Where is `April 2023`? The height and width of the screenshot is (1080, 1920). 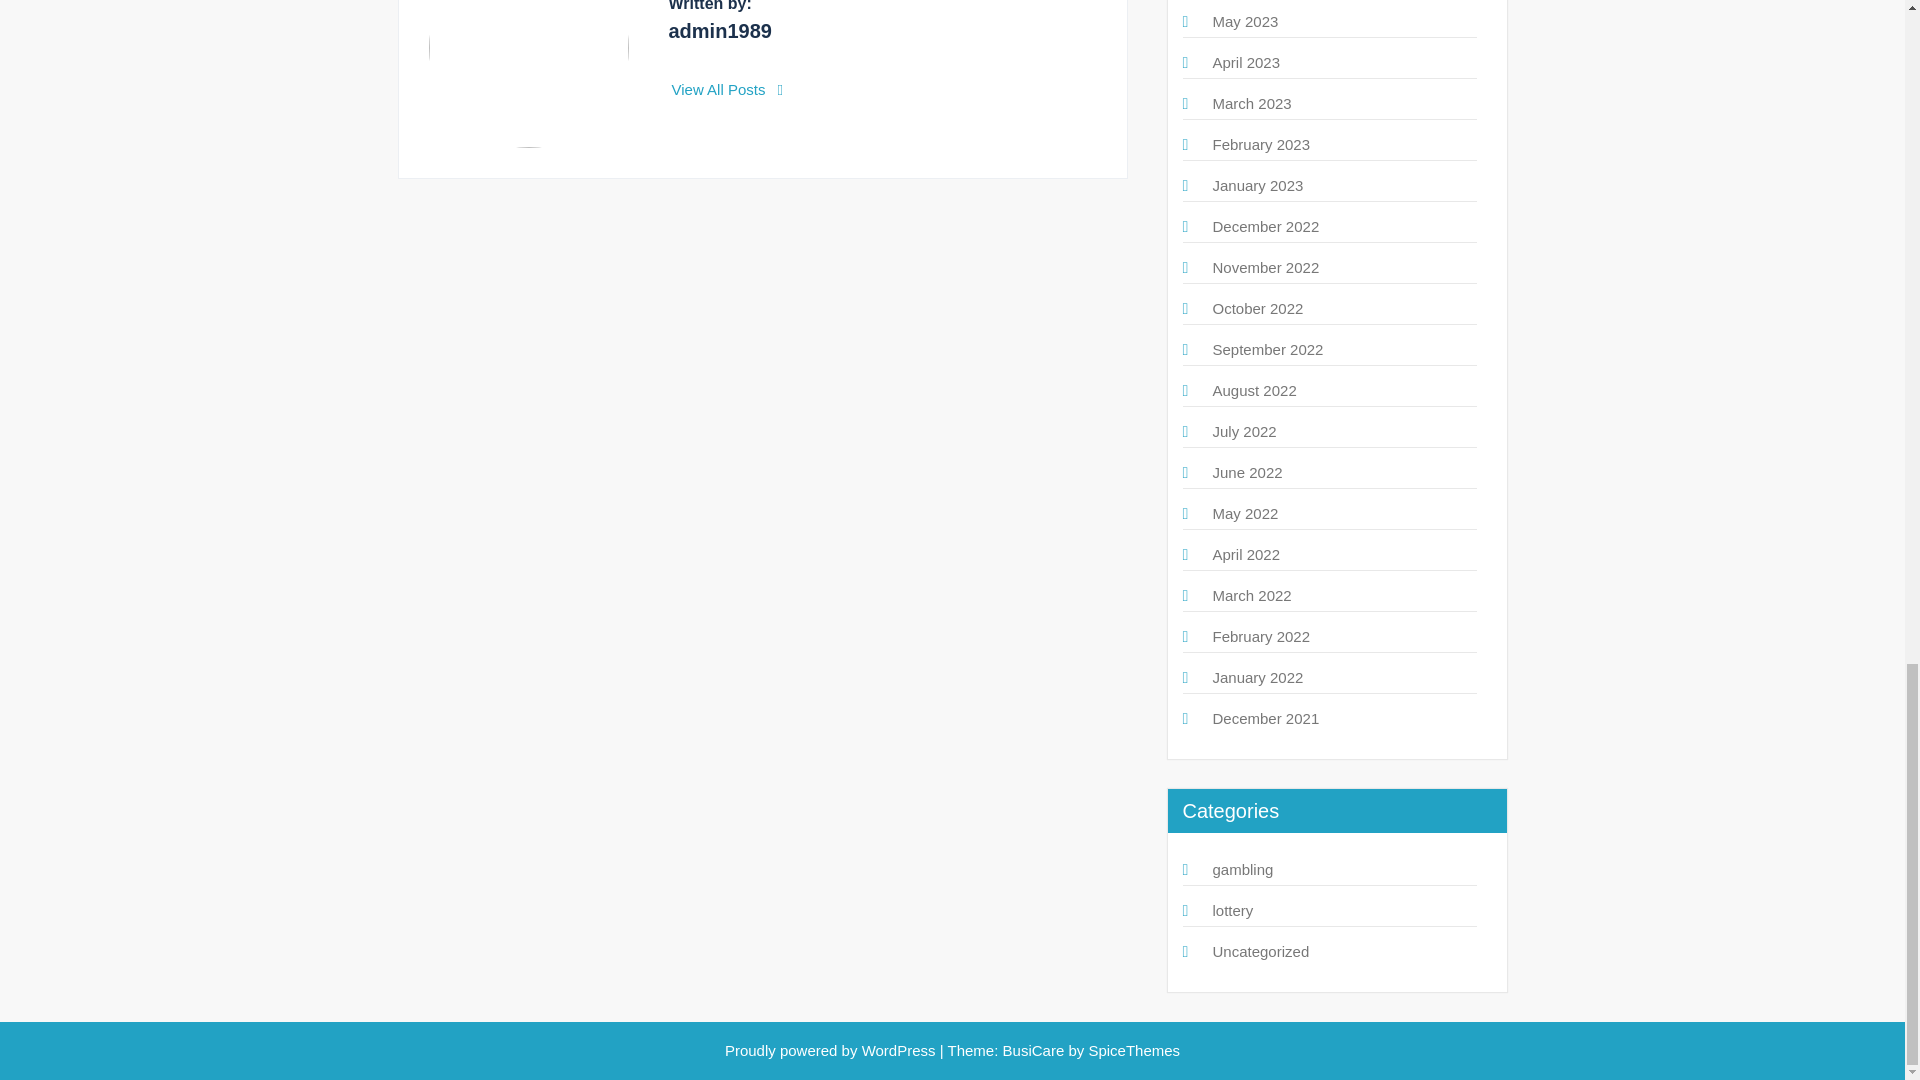
April 2023 is located at coordinates (1246, 62).